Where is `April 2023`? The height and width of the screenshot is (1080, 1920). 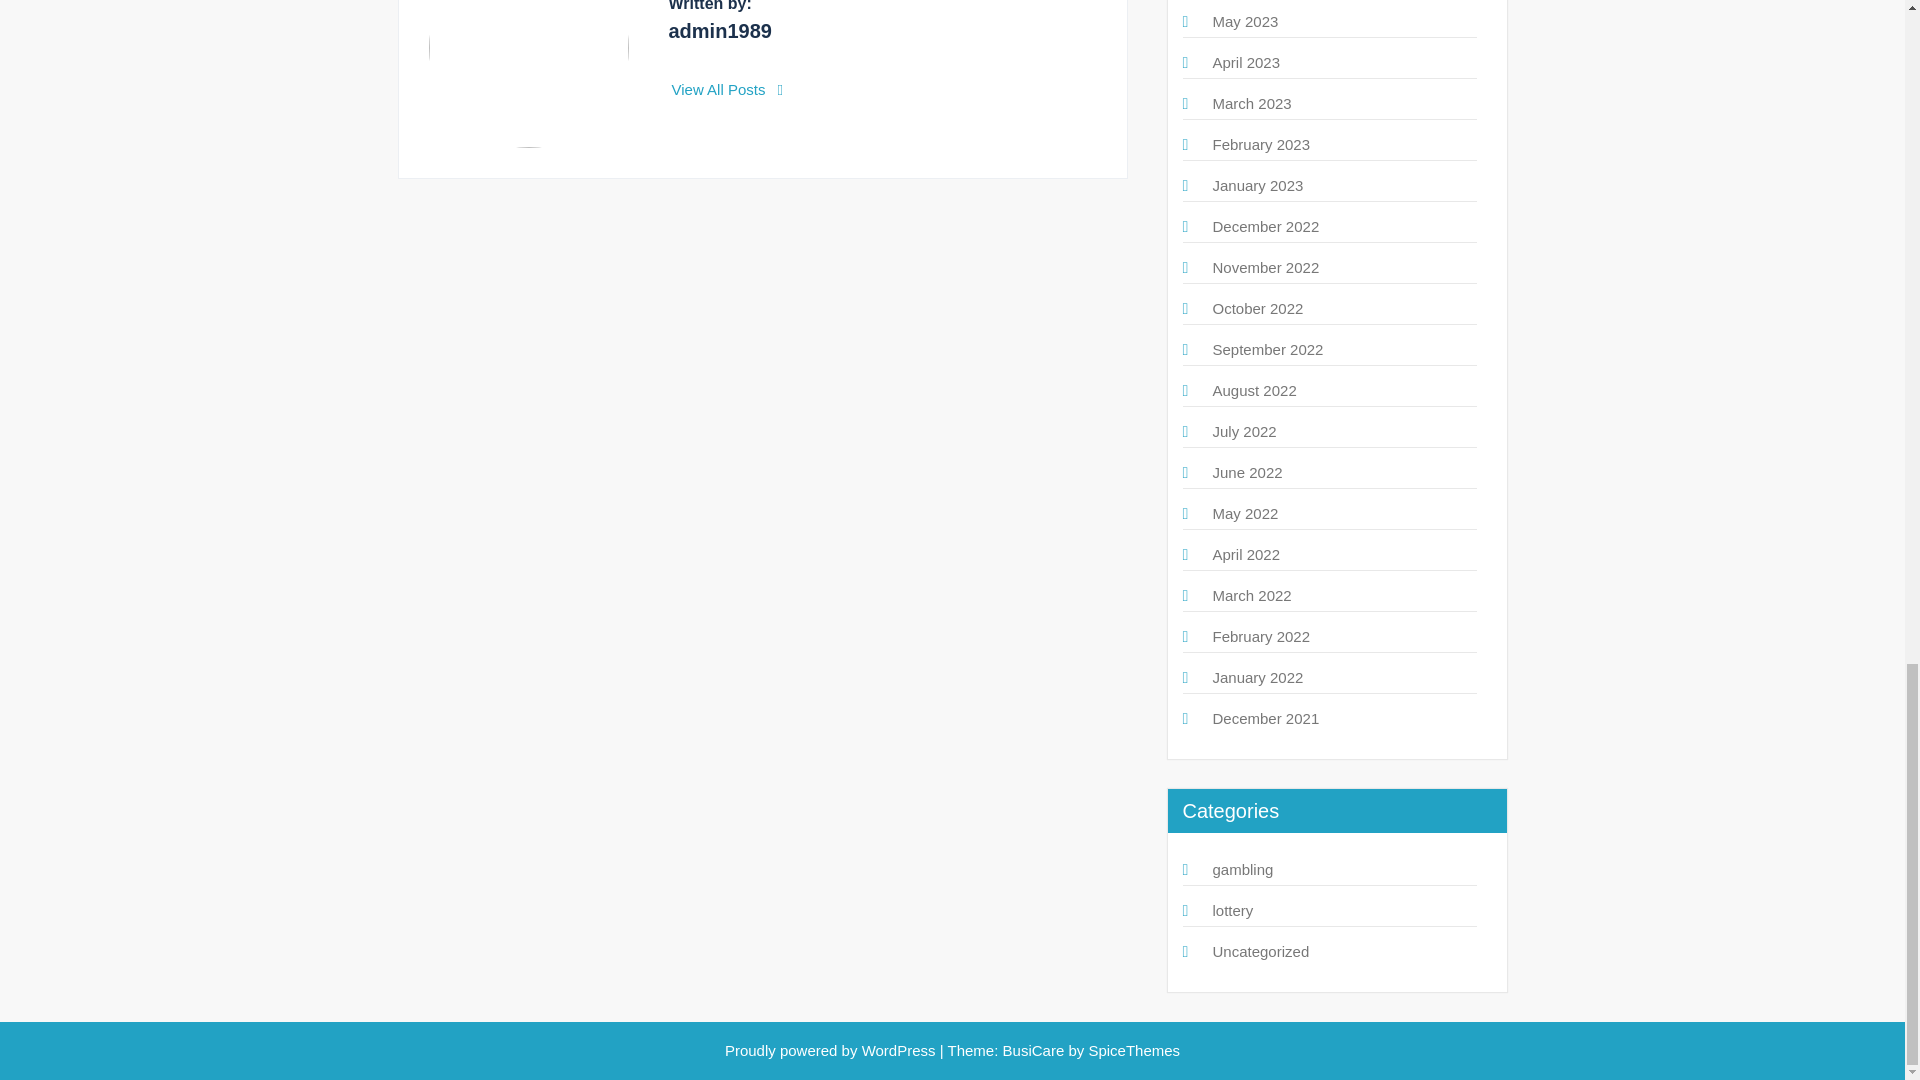
April 2023 is located at coordinates (1246, 62).